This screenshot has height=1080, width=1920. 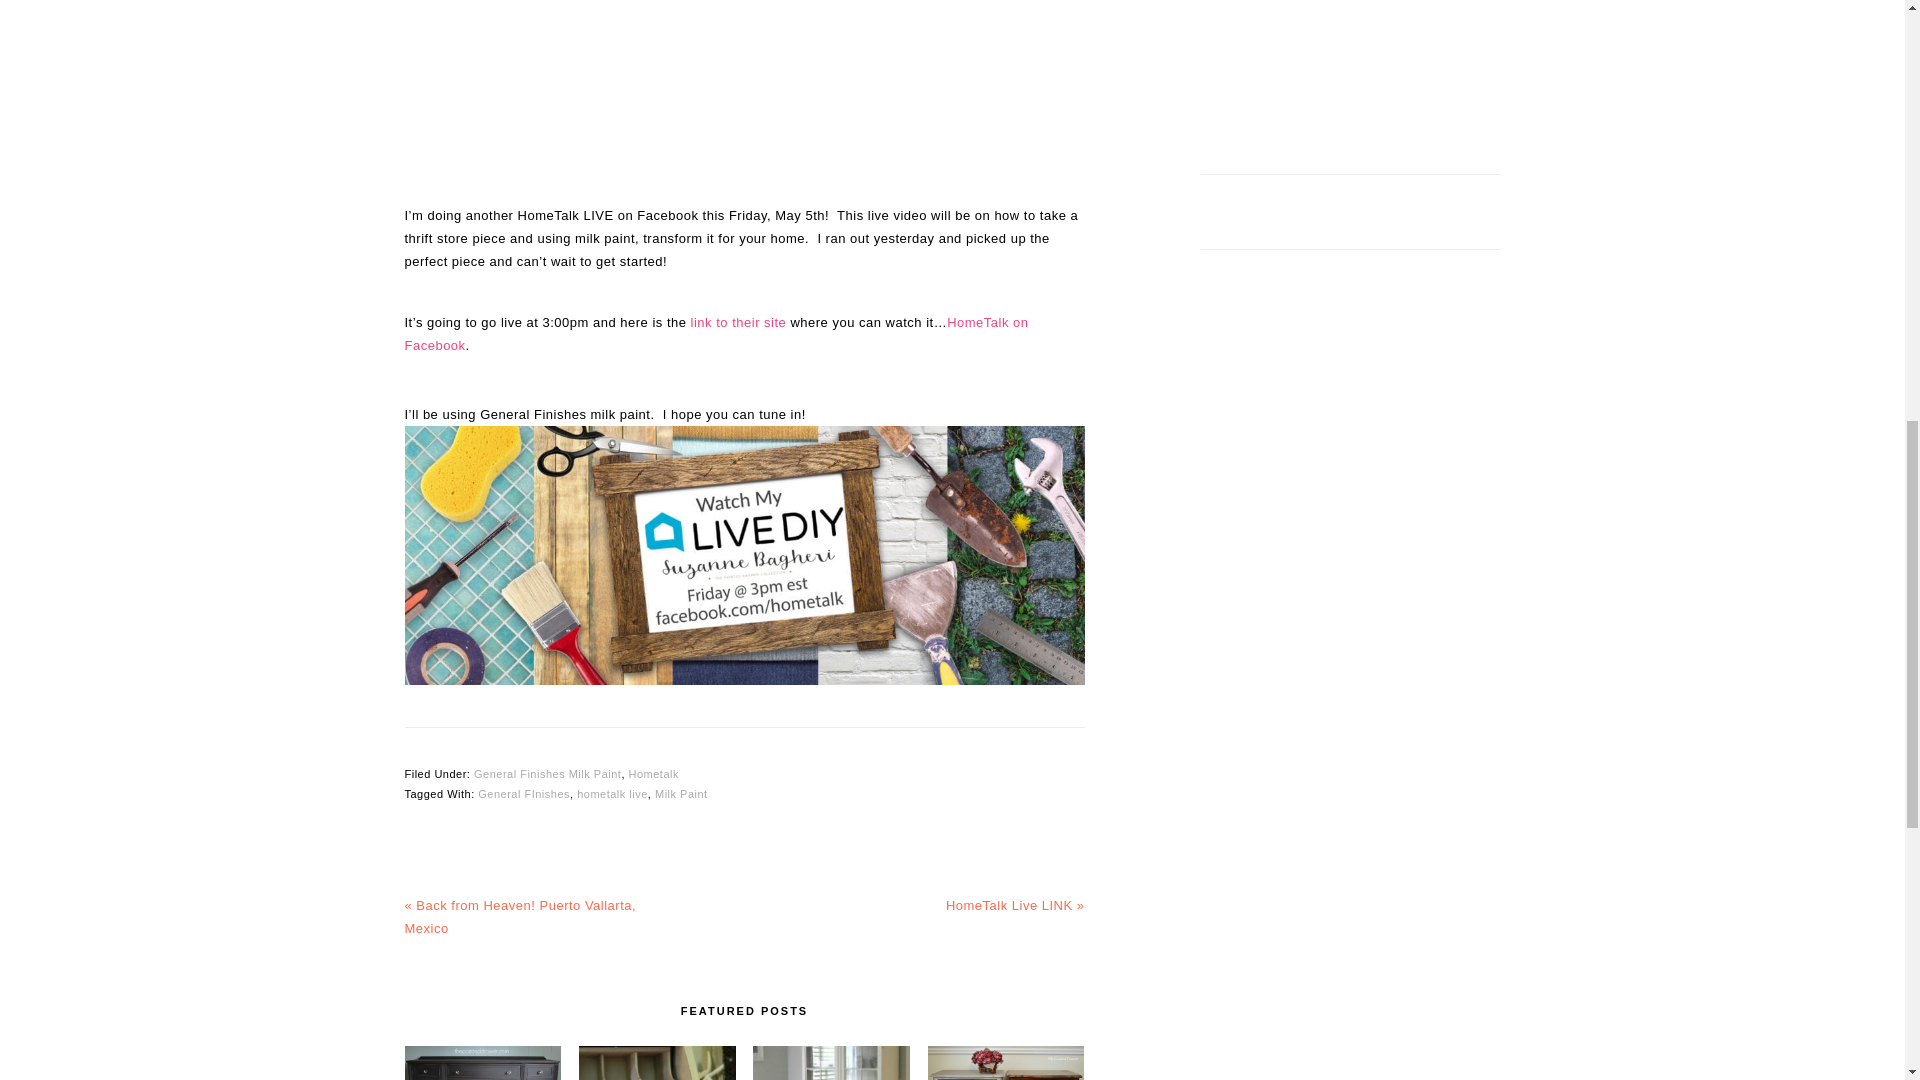 I want to click on Milk Paint, so click(x=681, y=794).